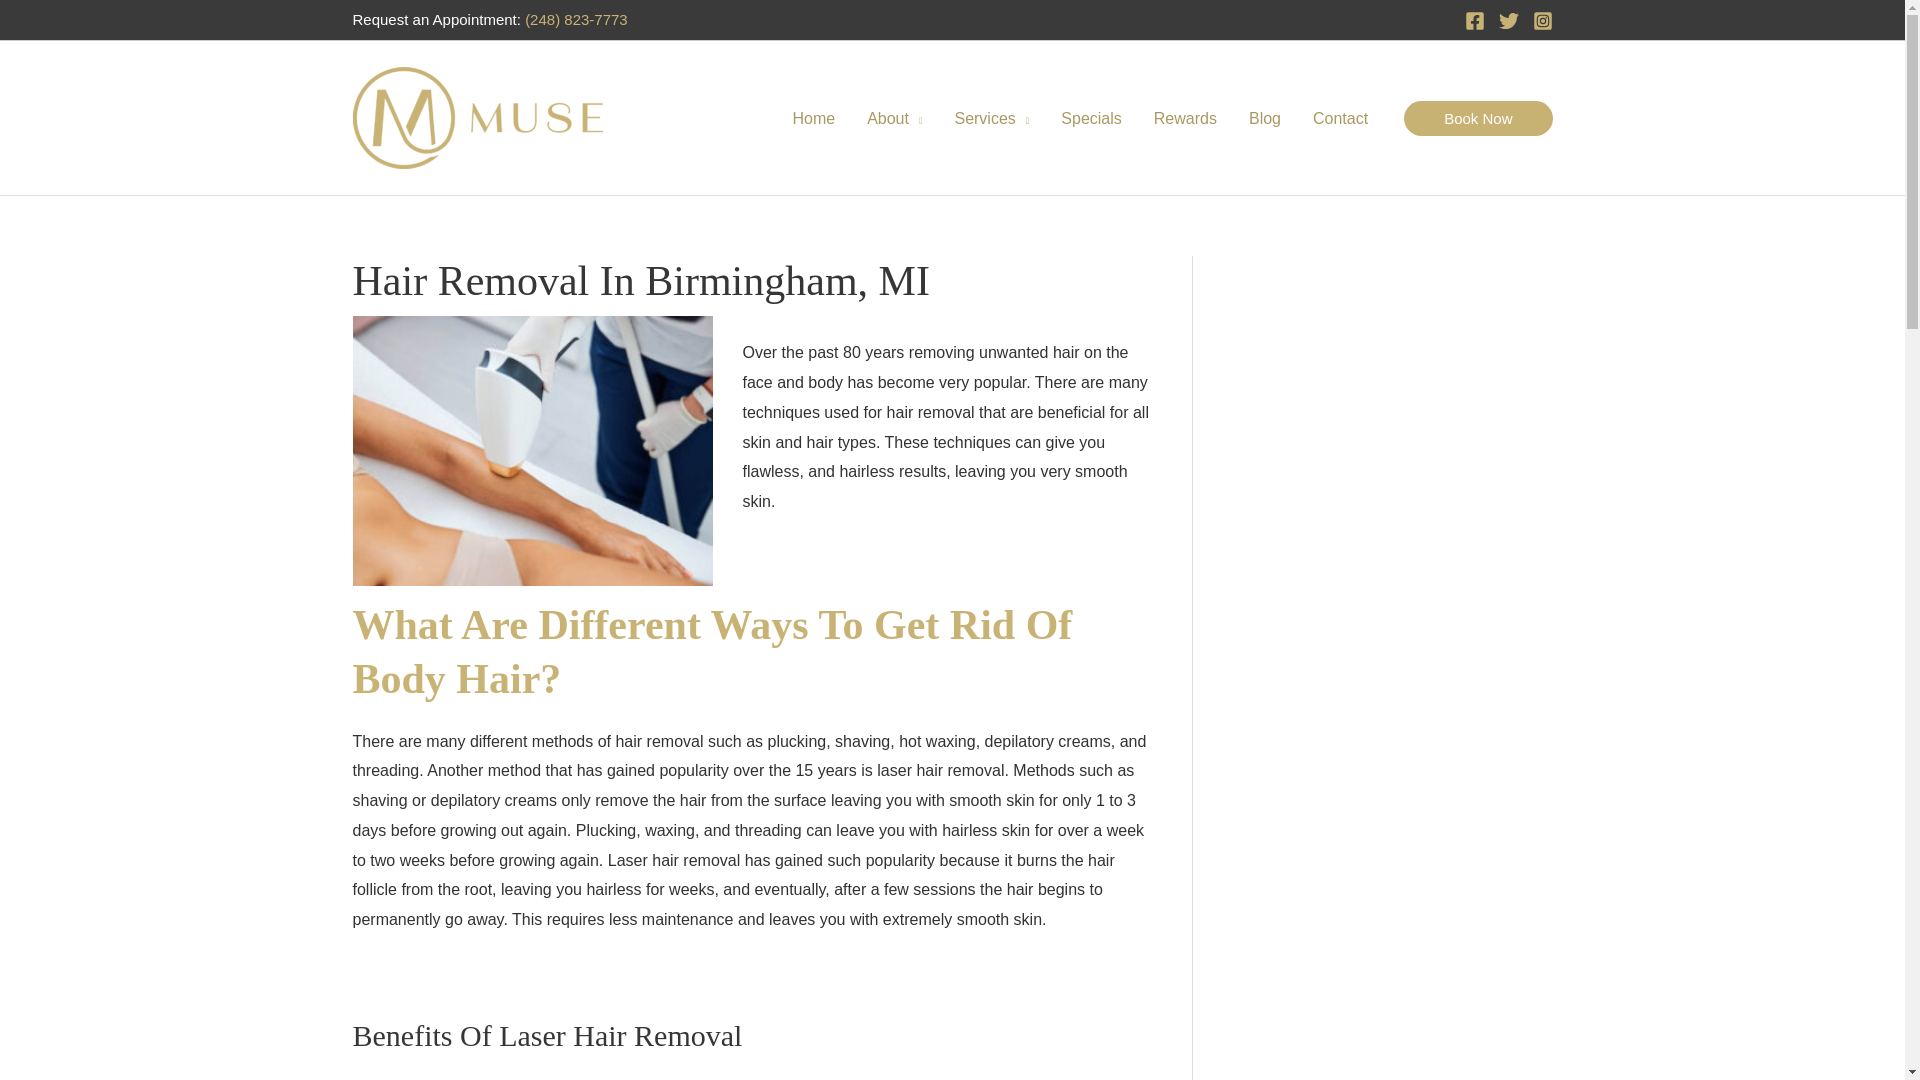 The height and width of the screenshot is (1080, 1920). What do you see at coordinates (812, 117) in the screenshot?
I see `Home` at bounding box center [812, 117].